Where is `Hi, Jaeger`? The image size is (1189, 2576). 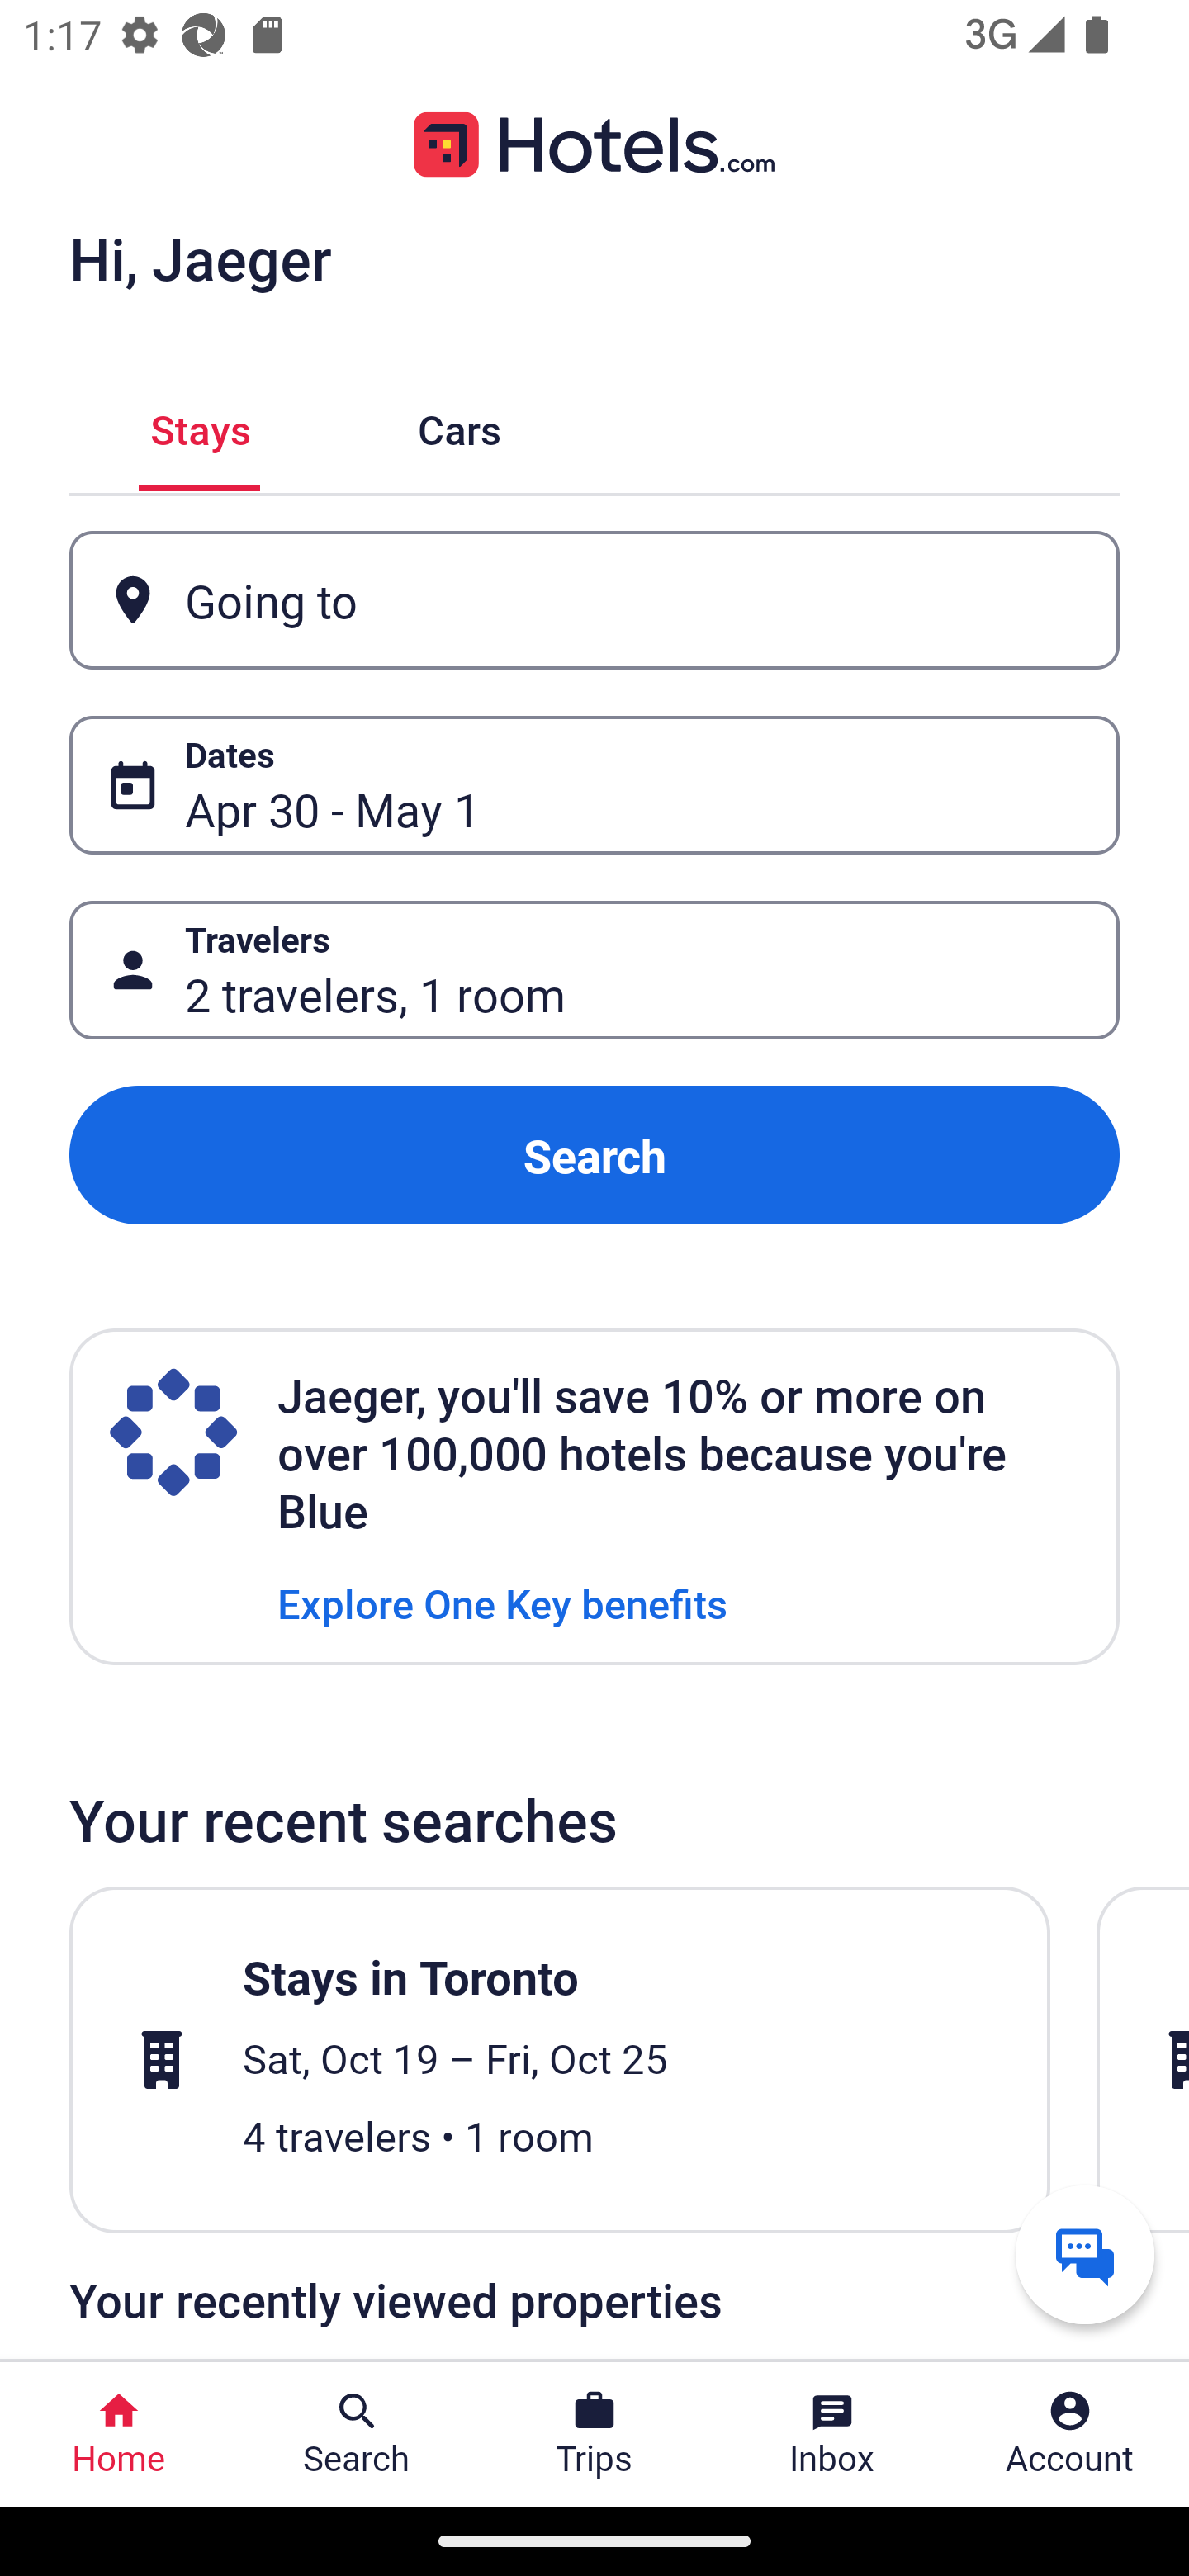
Hi, Jaeger is located at coordinates (200, 258).